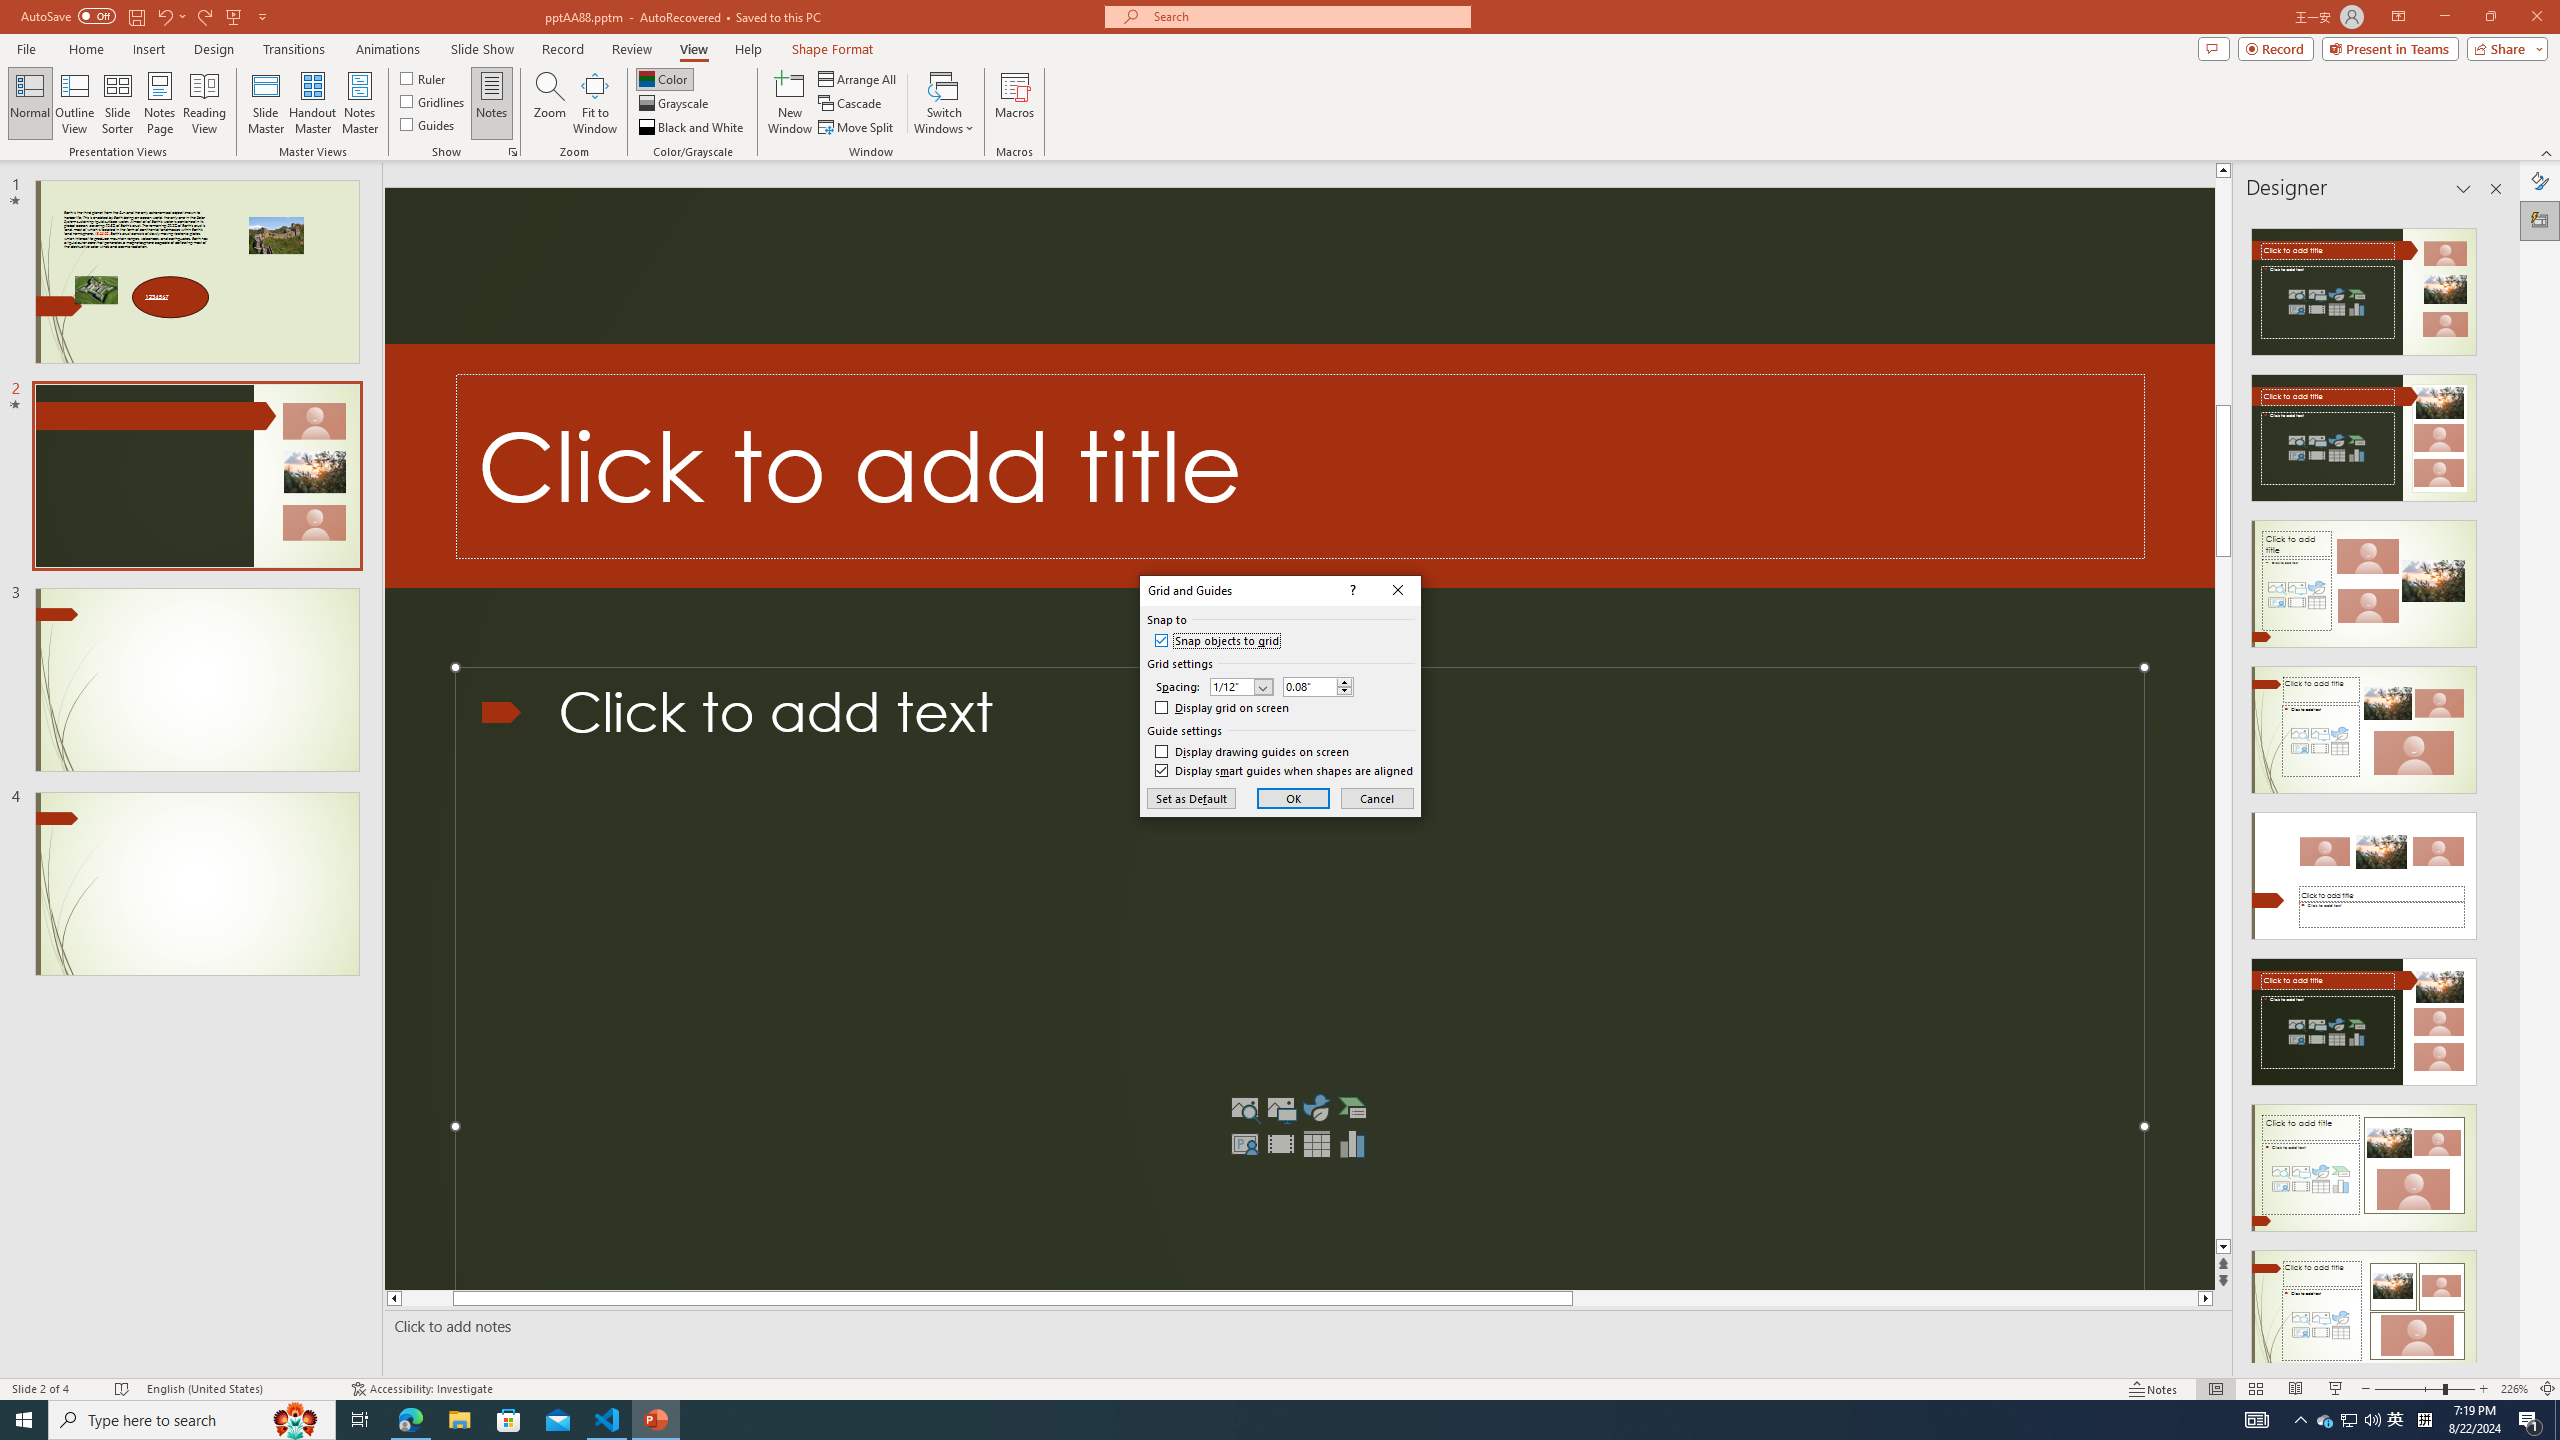  Describe the element at coordinates (944, 103) in the screenshot. I see `Switch Windows` at that location.